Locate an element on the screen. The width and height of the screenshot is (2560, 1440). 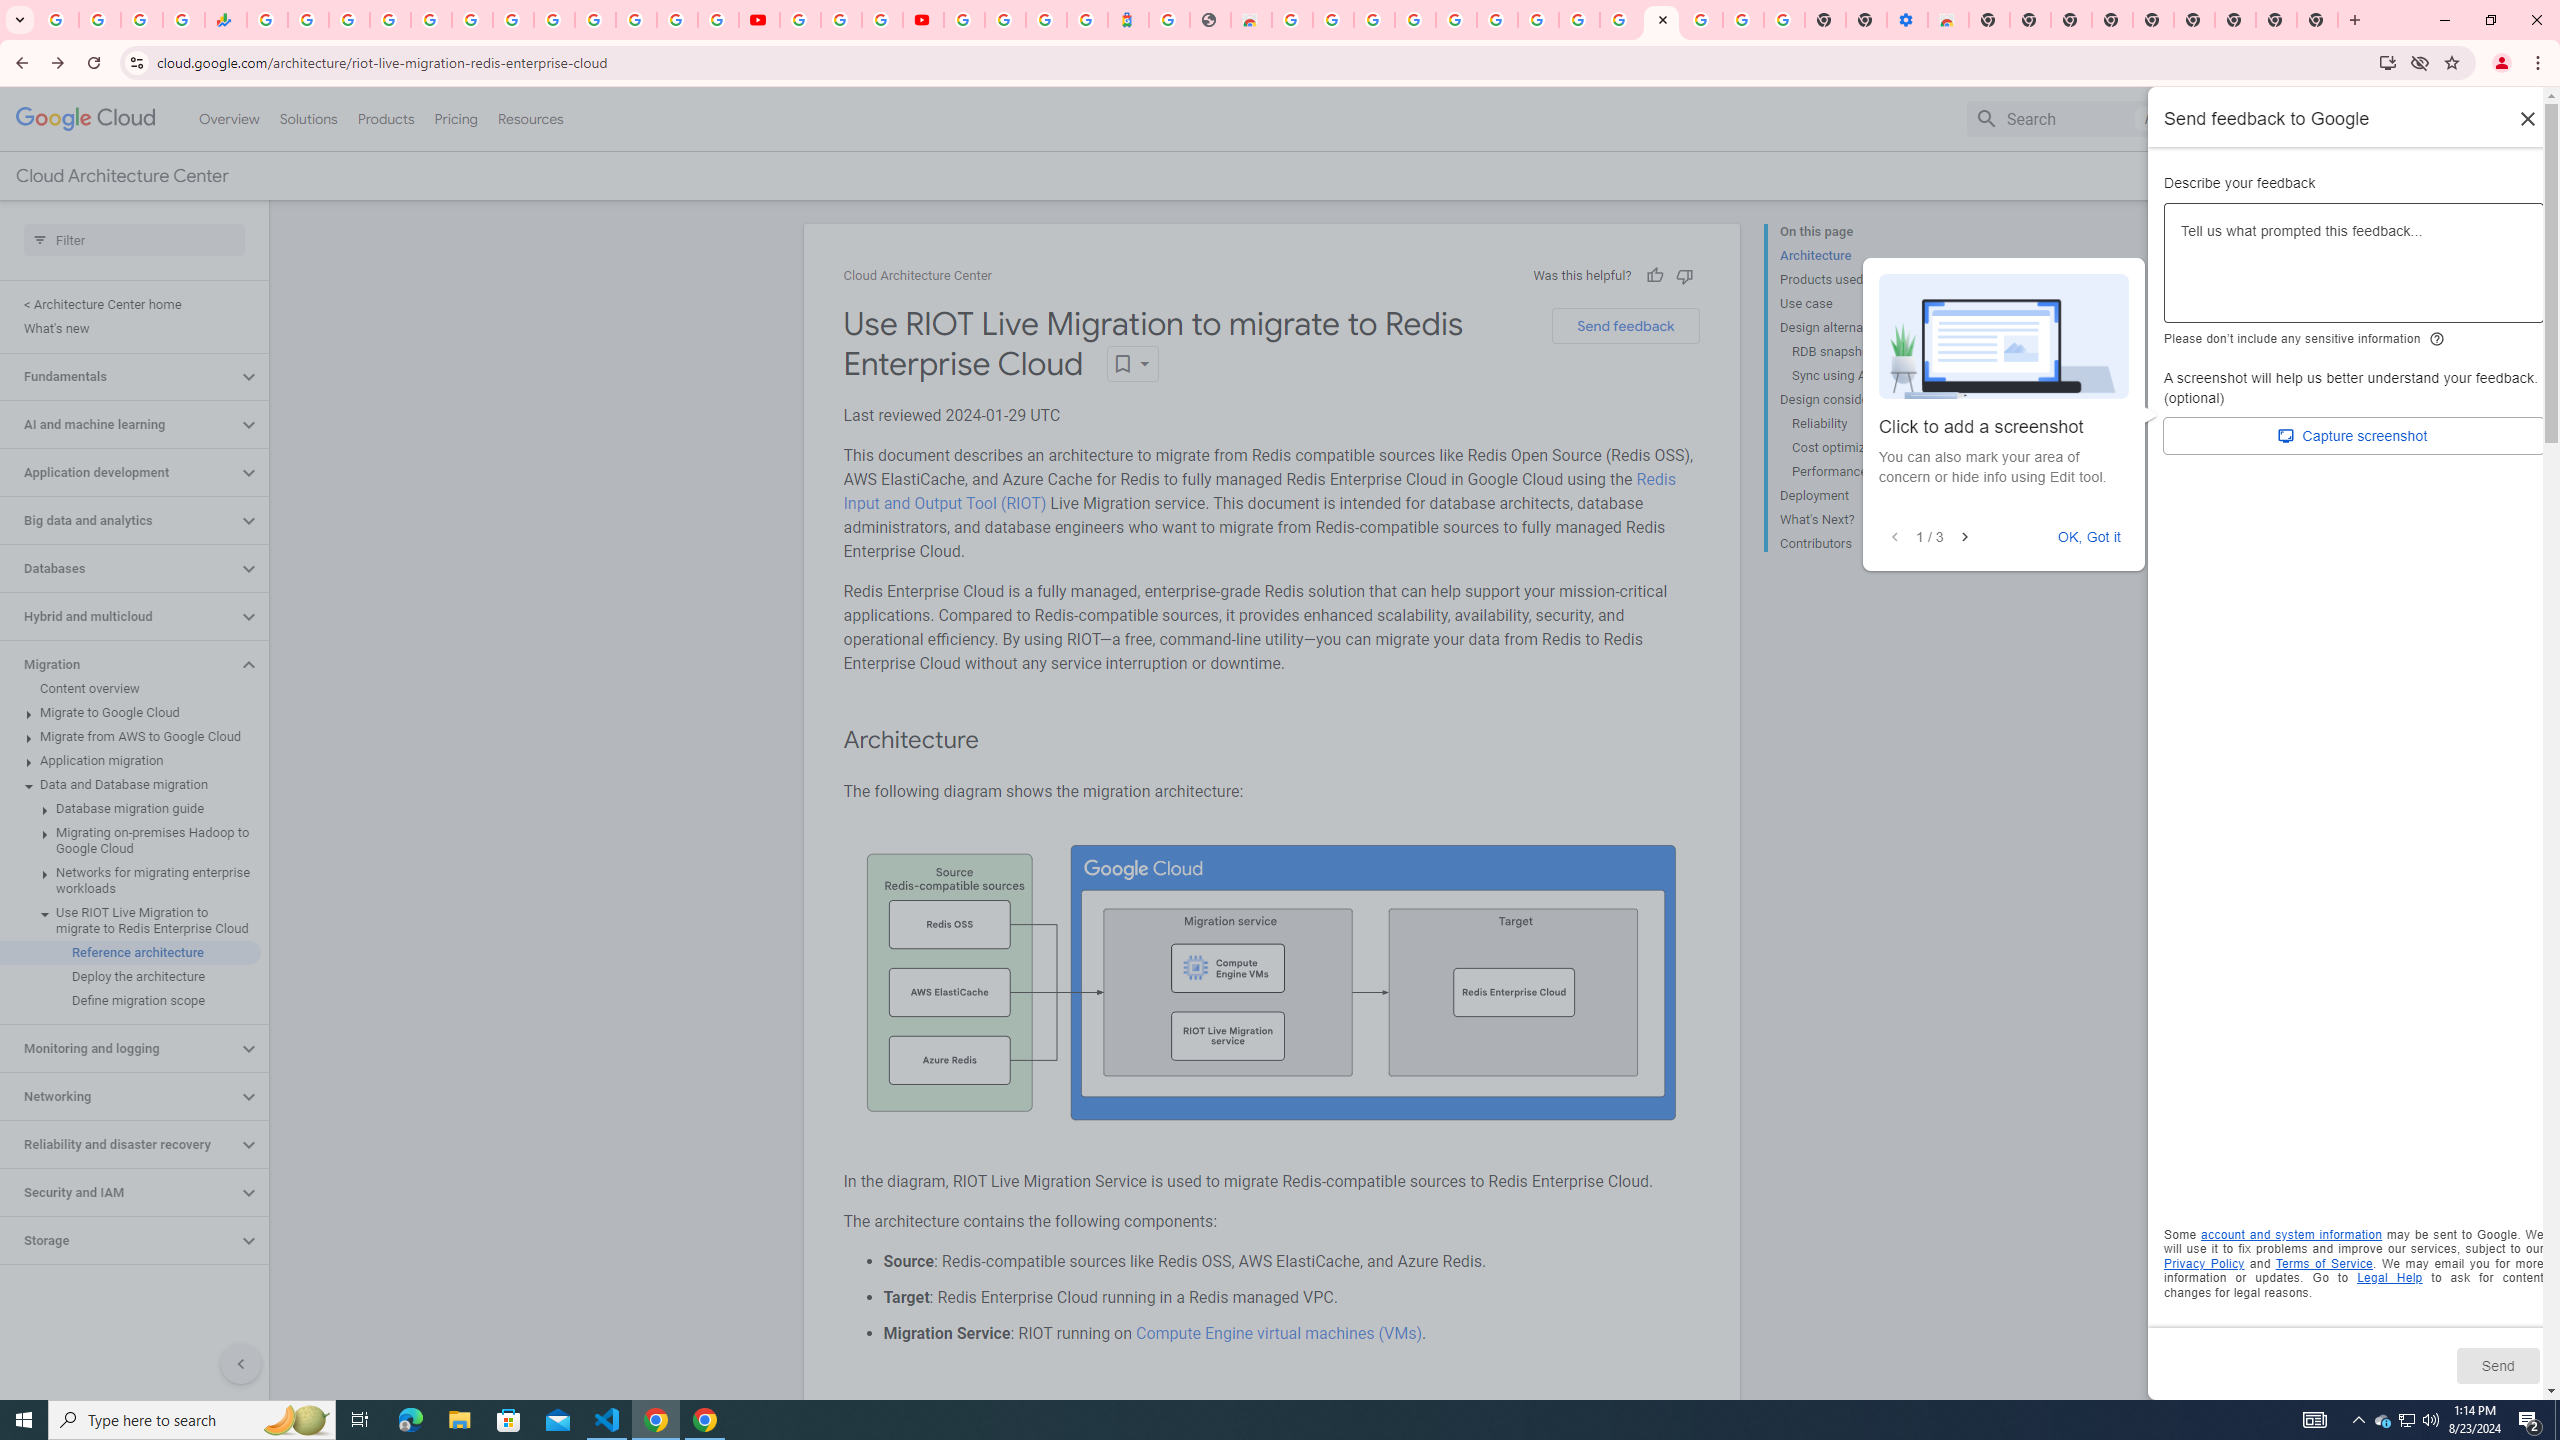
Copy link to this section: Architecture is located at coordinates (998, 741).